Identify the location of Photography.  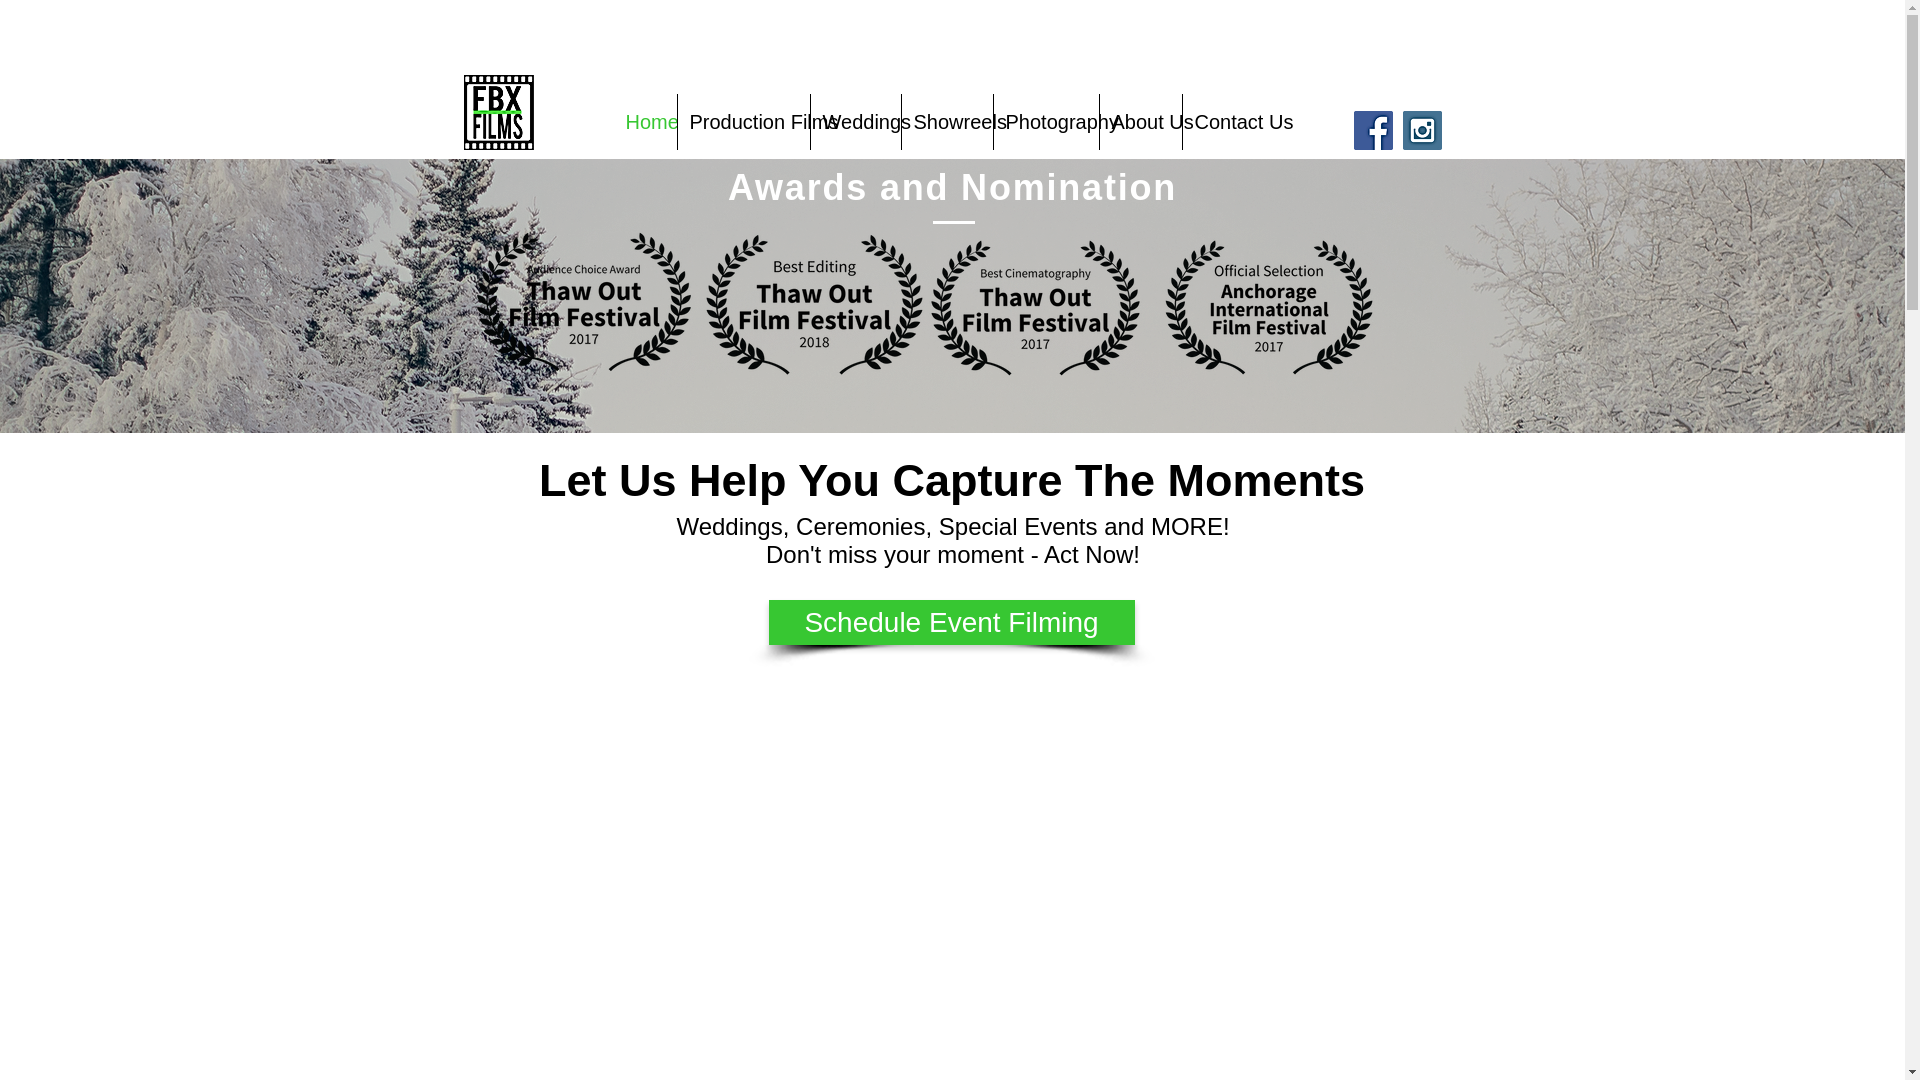
(1046, 122).